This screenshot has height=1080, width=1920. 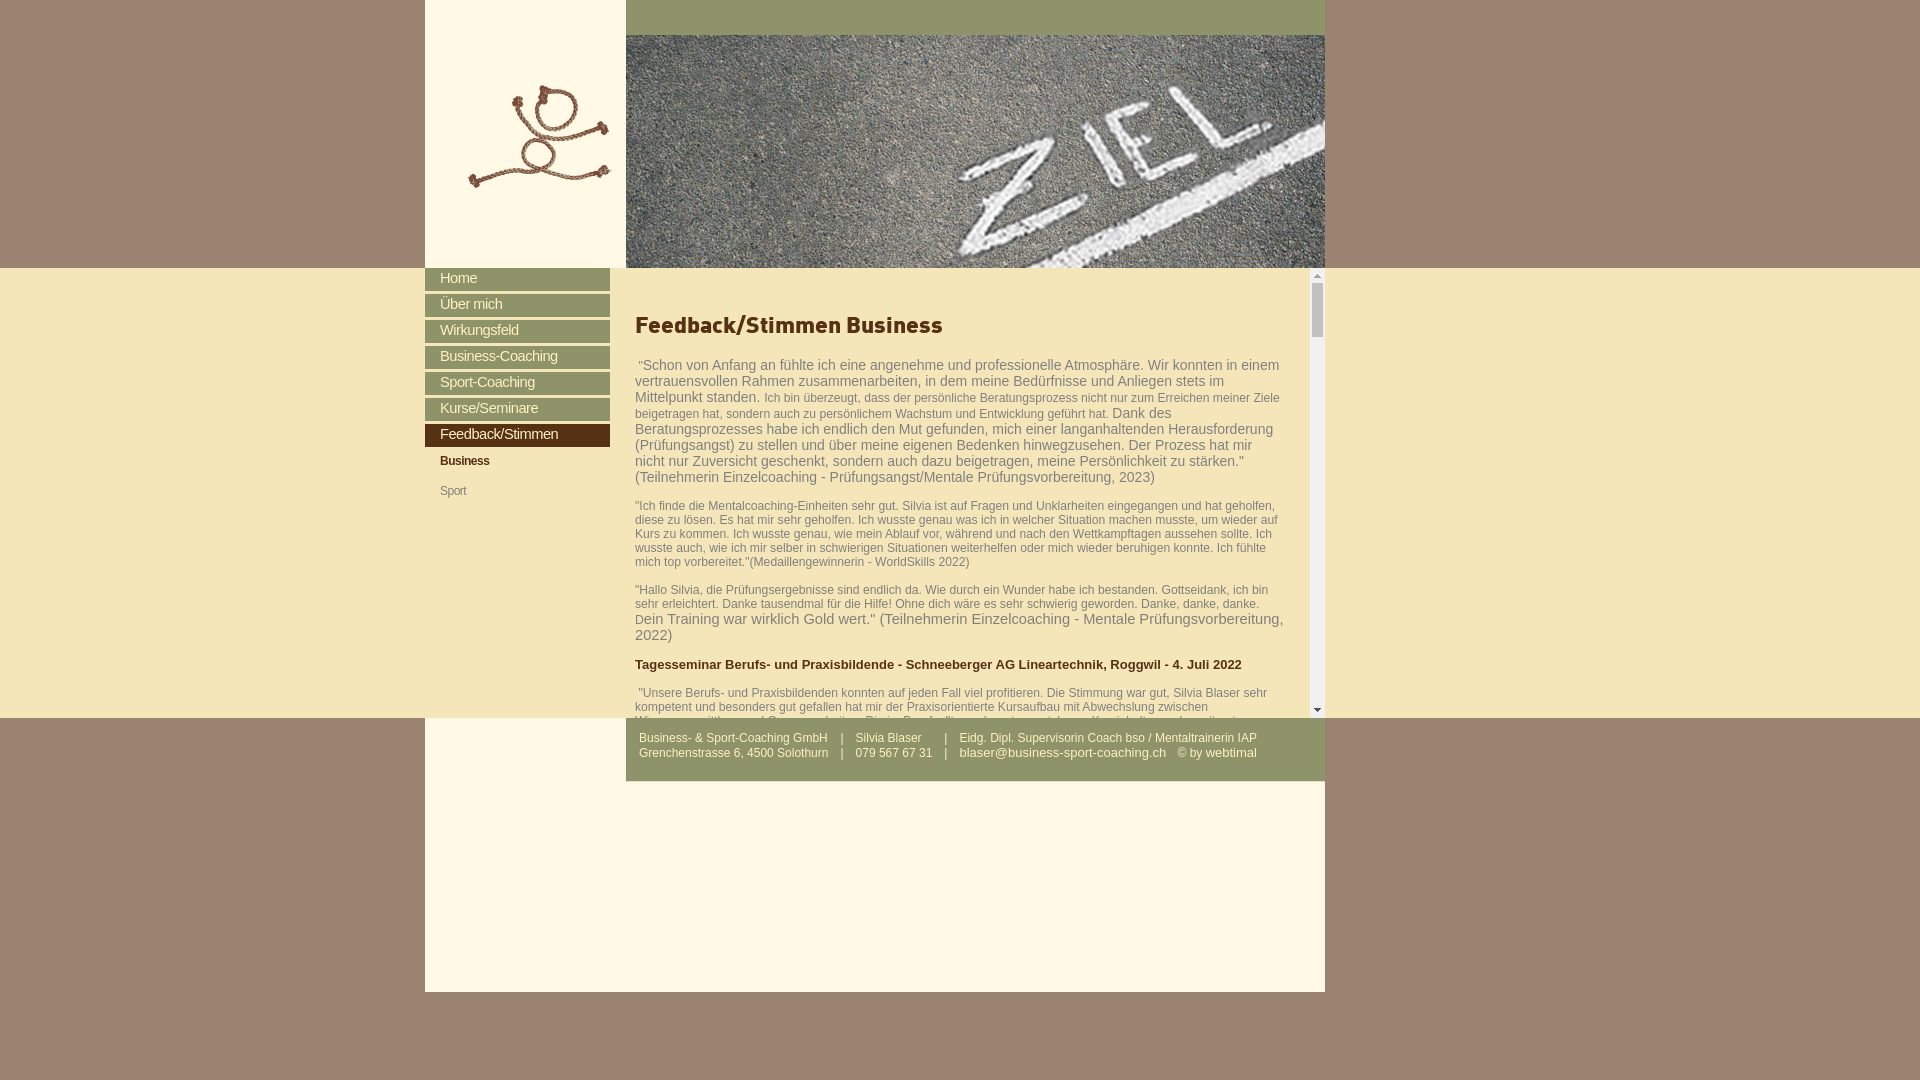 What do you see at coordinates (516, 462) in the screenshot?
I see `Business` at bounding box center [516, 462].